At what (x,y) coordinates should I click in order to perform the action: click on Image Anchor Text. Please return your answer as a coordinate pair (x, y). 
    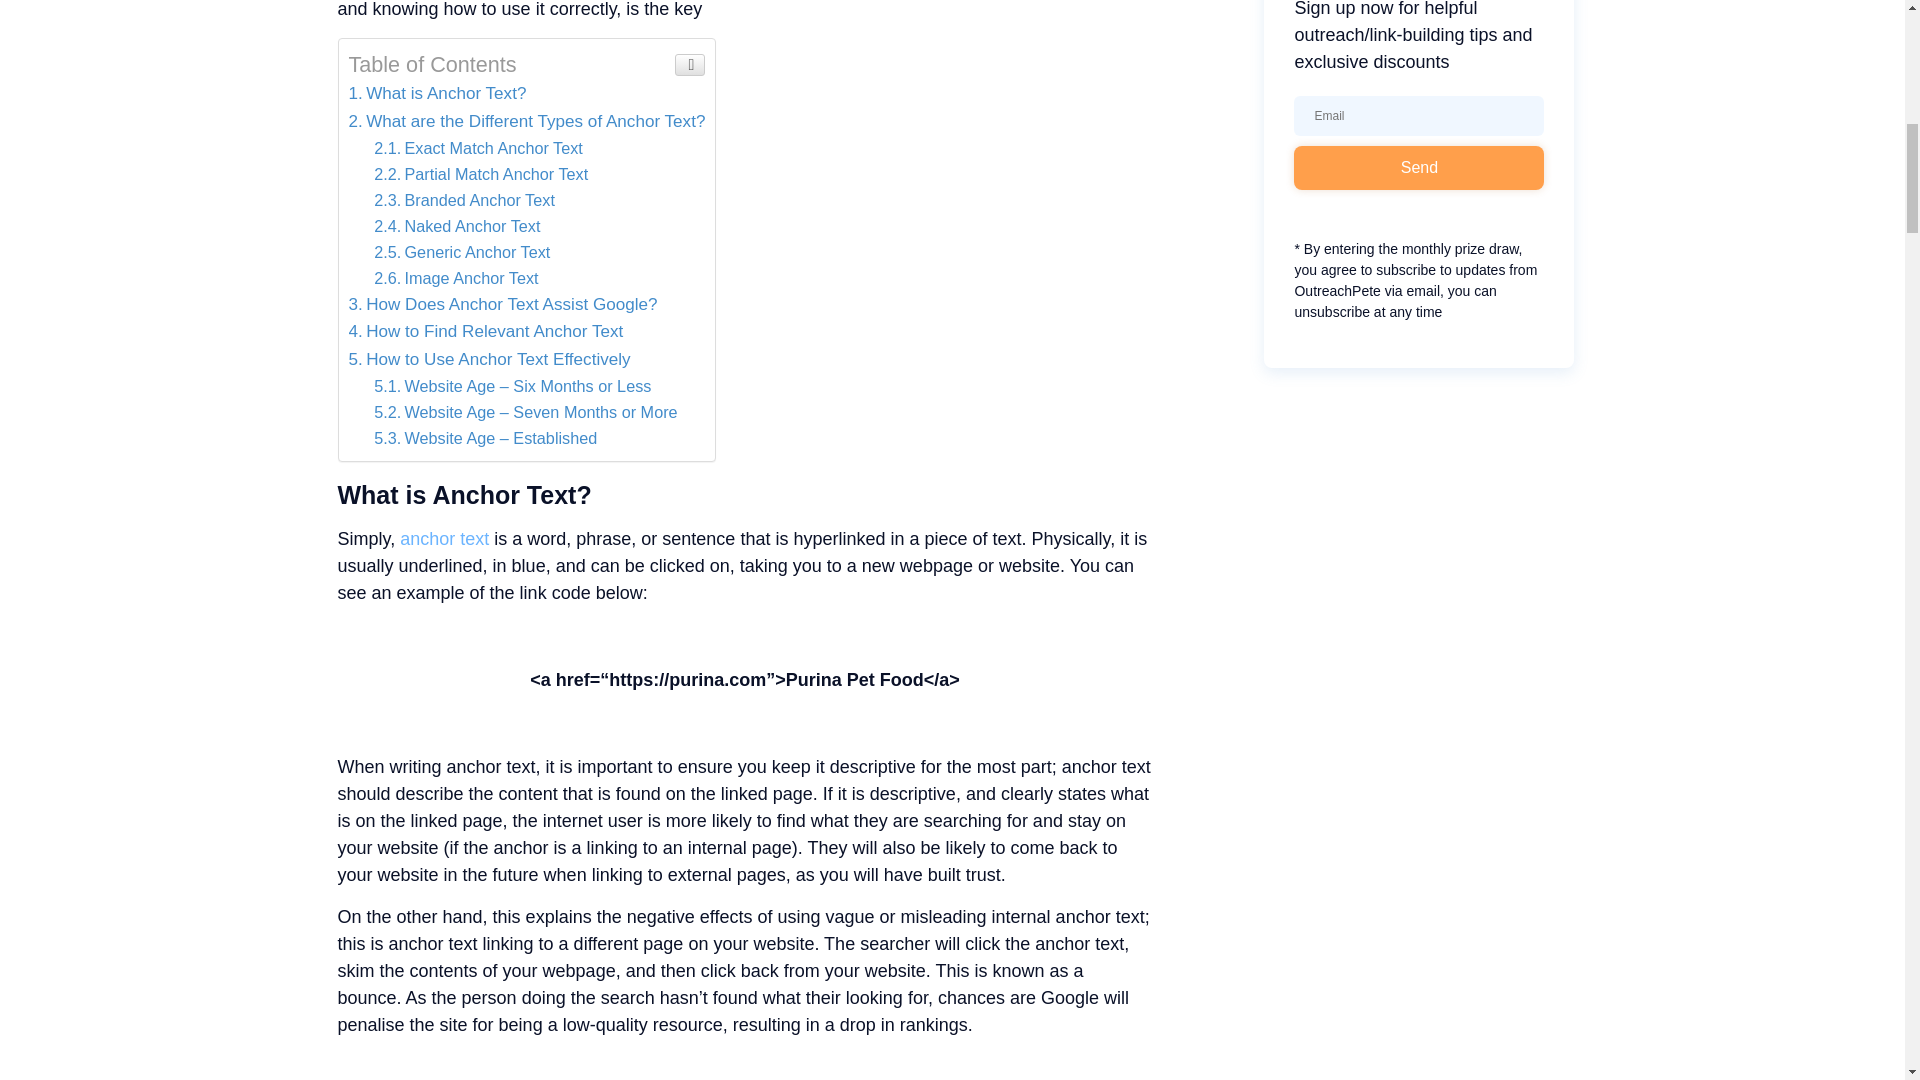
    Looking at the image, I should click on (456, 278).